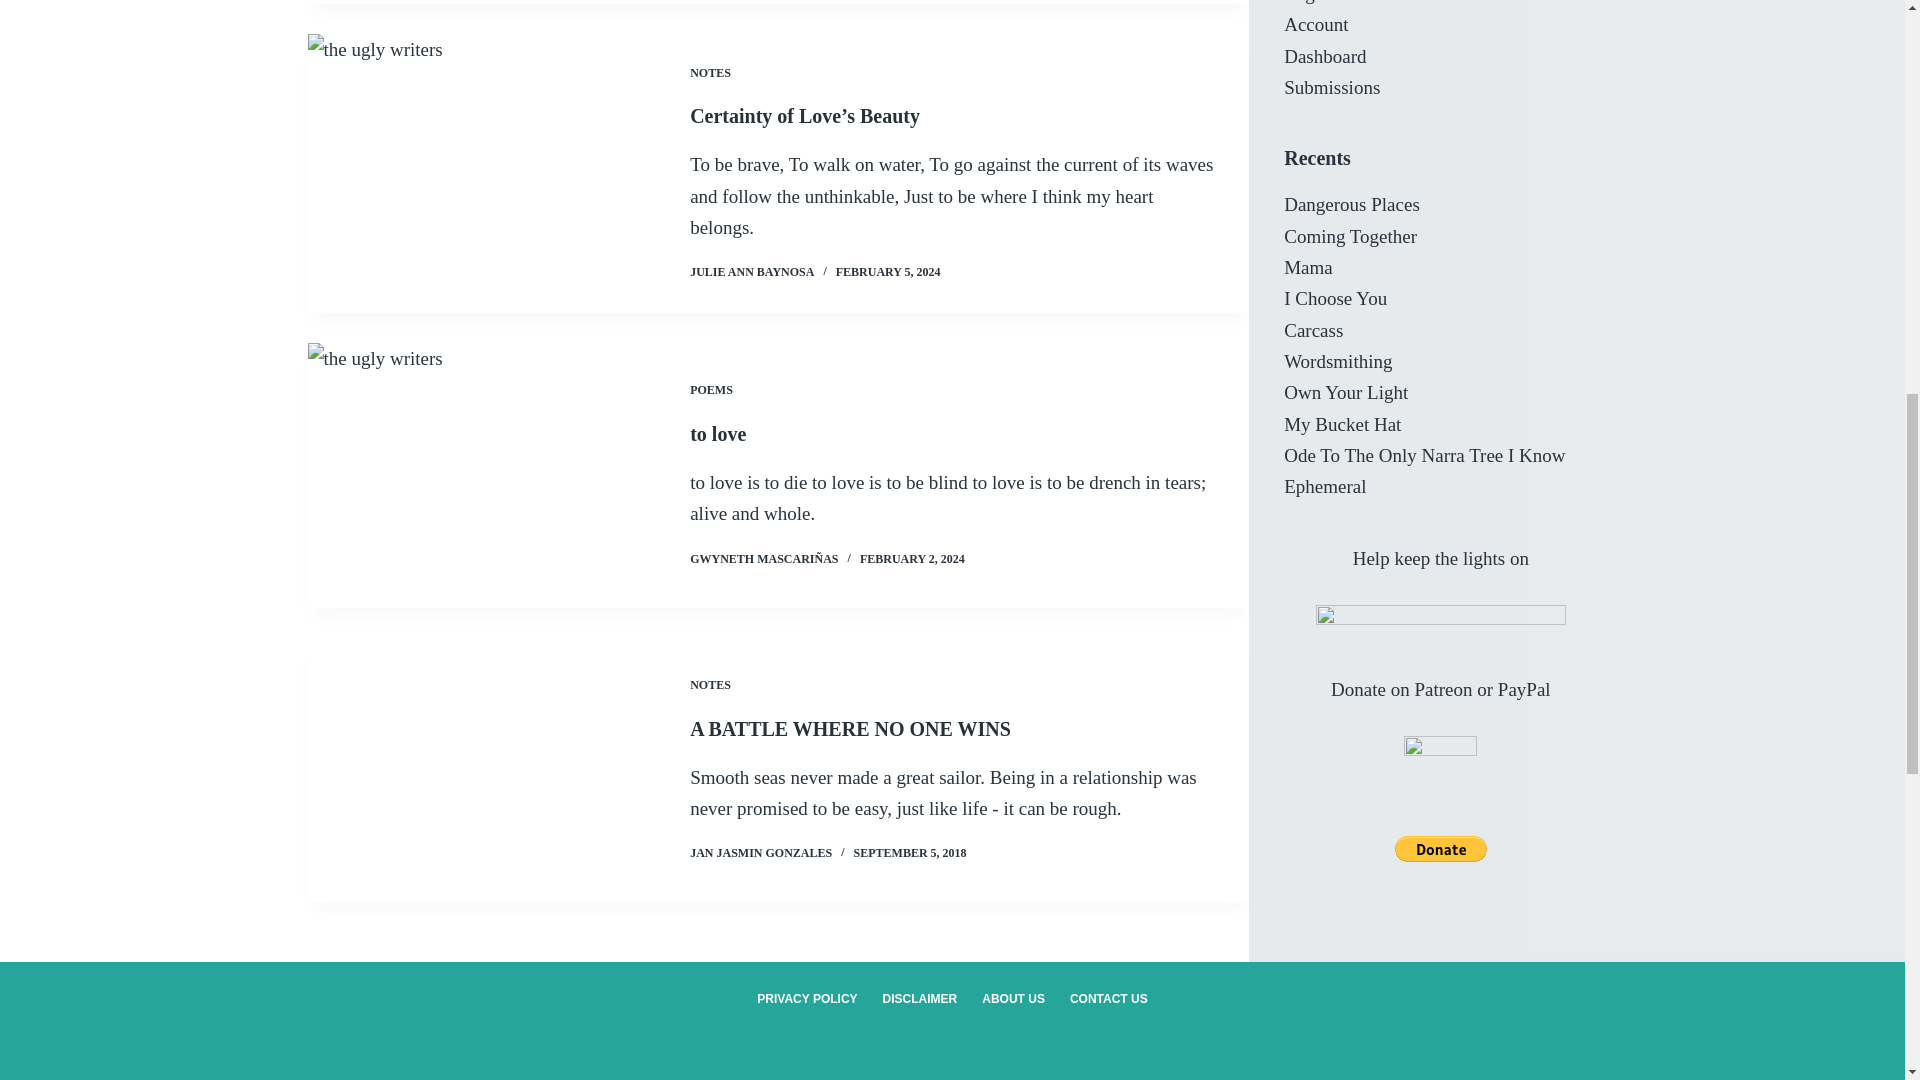  I want to click on Posts by Jan Jasmin Gonzales, so click(760, 852).